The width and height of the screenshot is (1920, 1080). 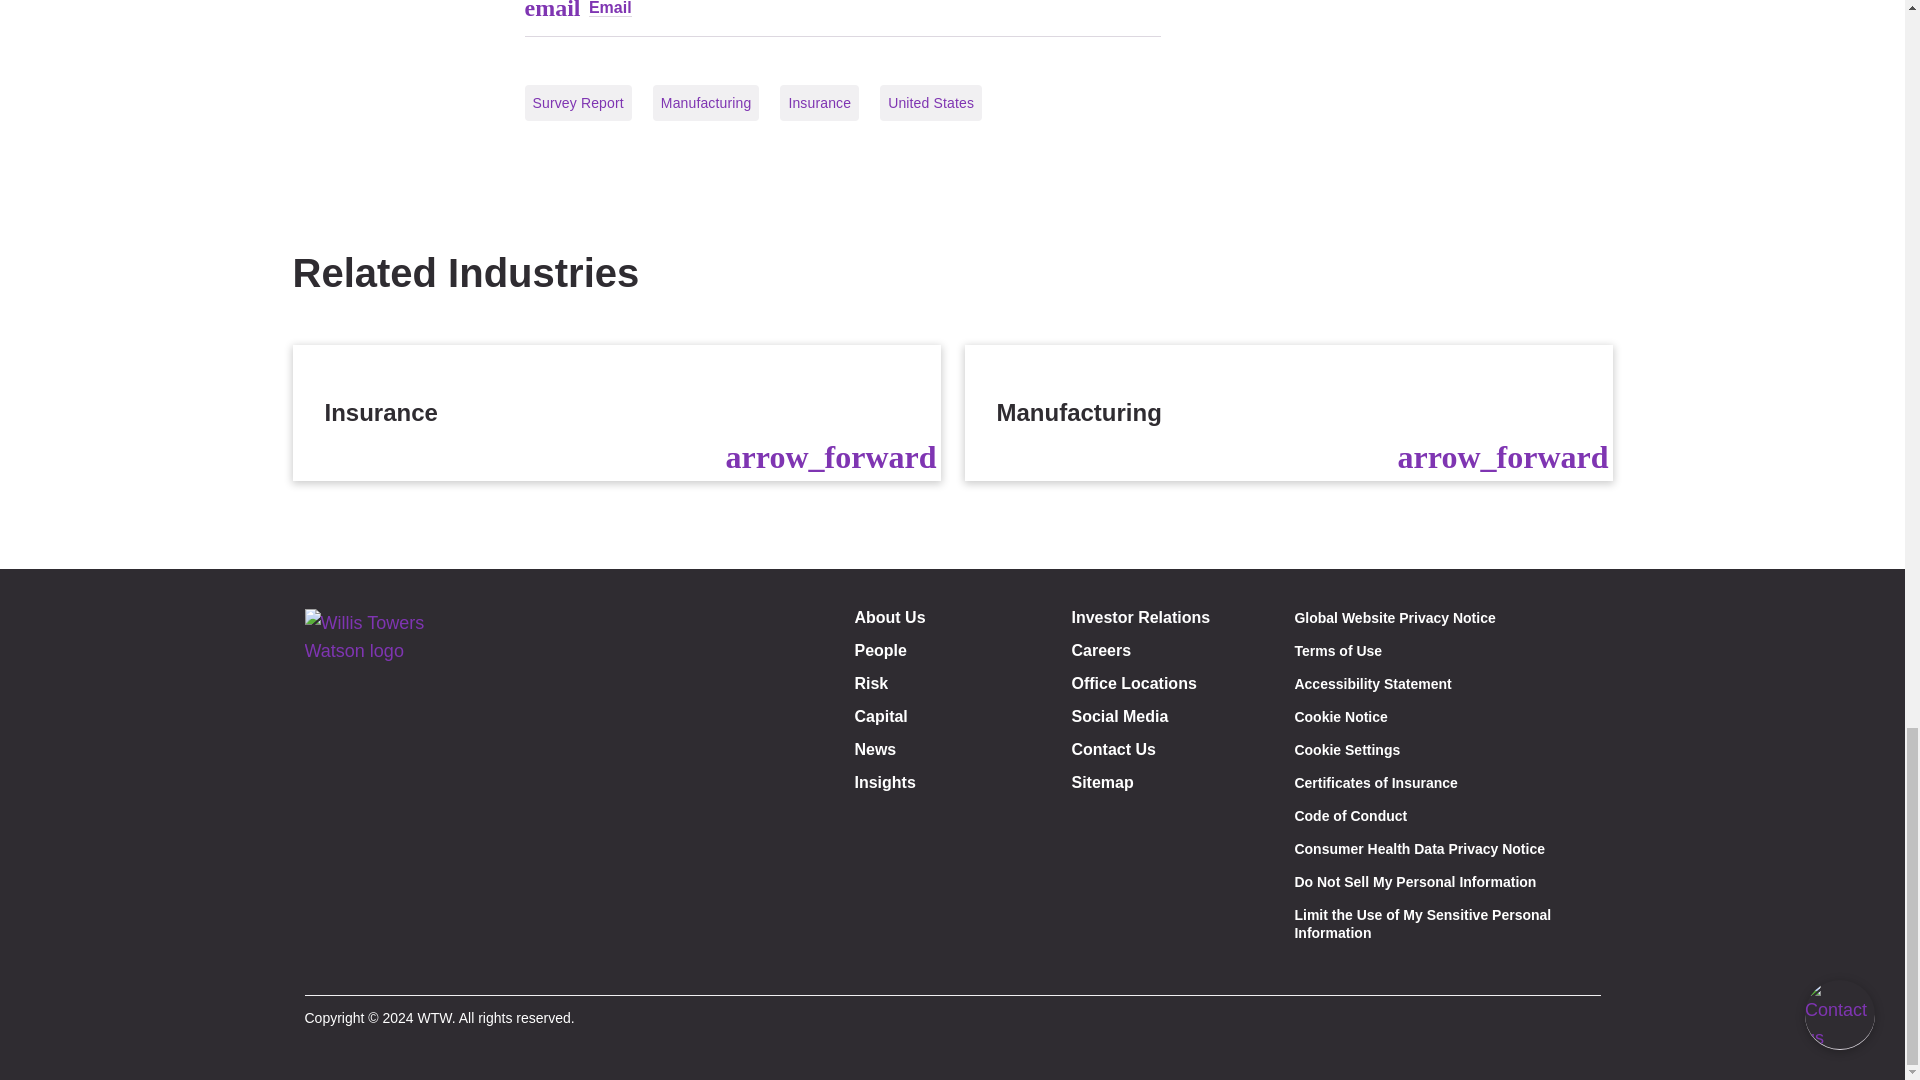 What do you see at coordinates (332, 965) in the screenshot?
I see `Facebook` at bounding box center [332, 965].